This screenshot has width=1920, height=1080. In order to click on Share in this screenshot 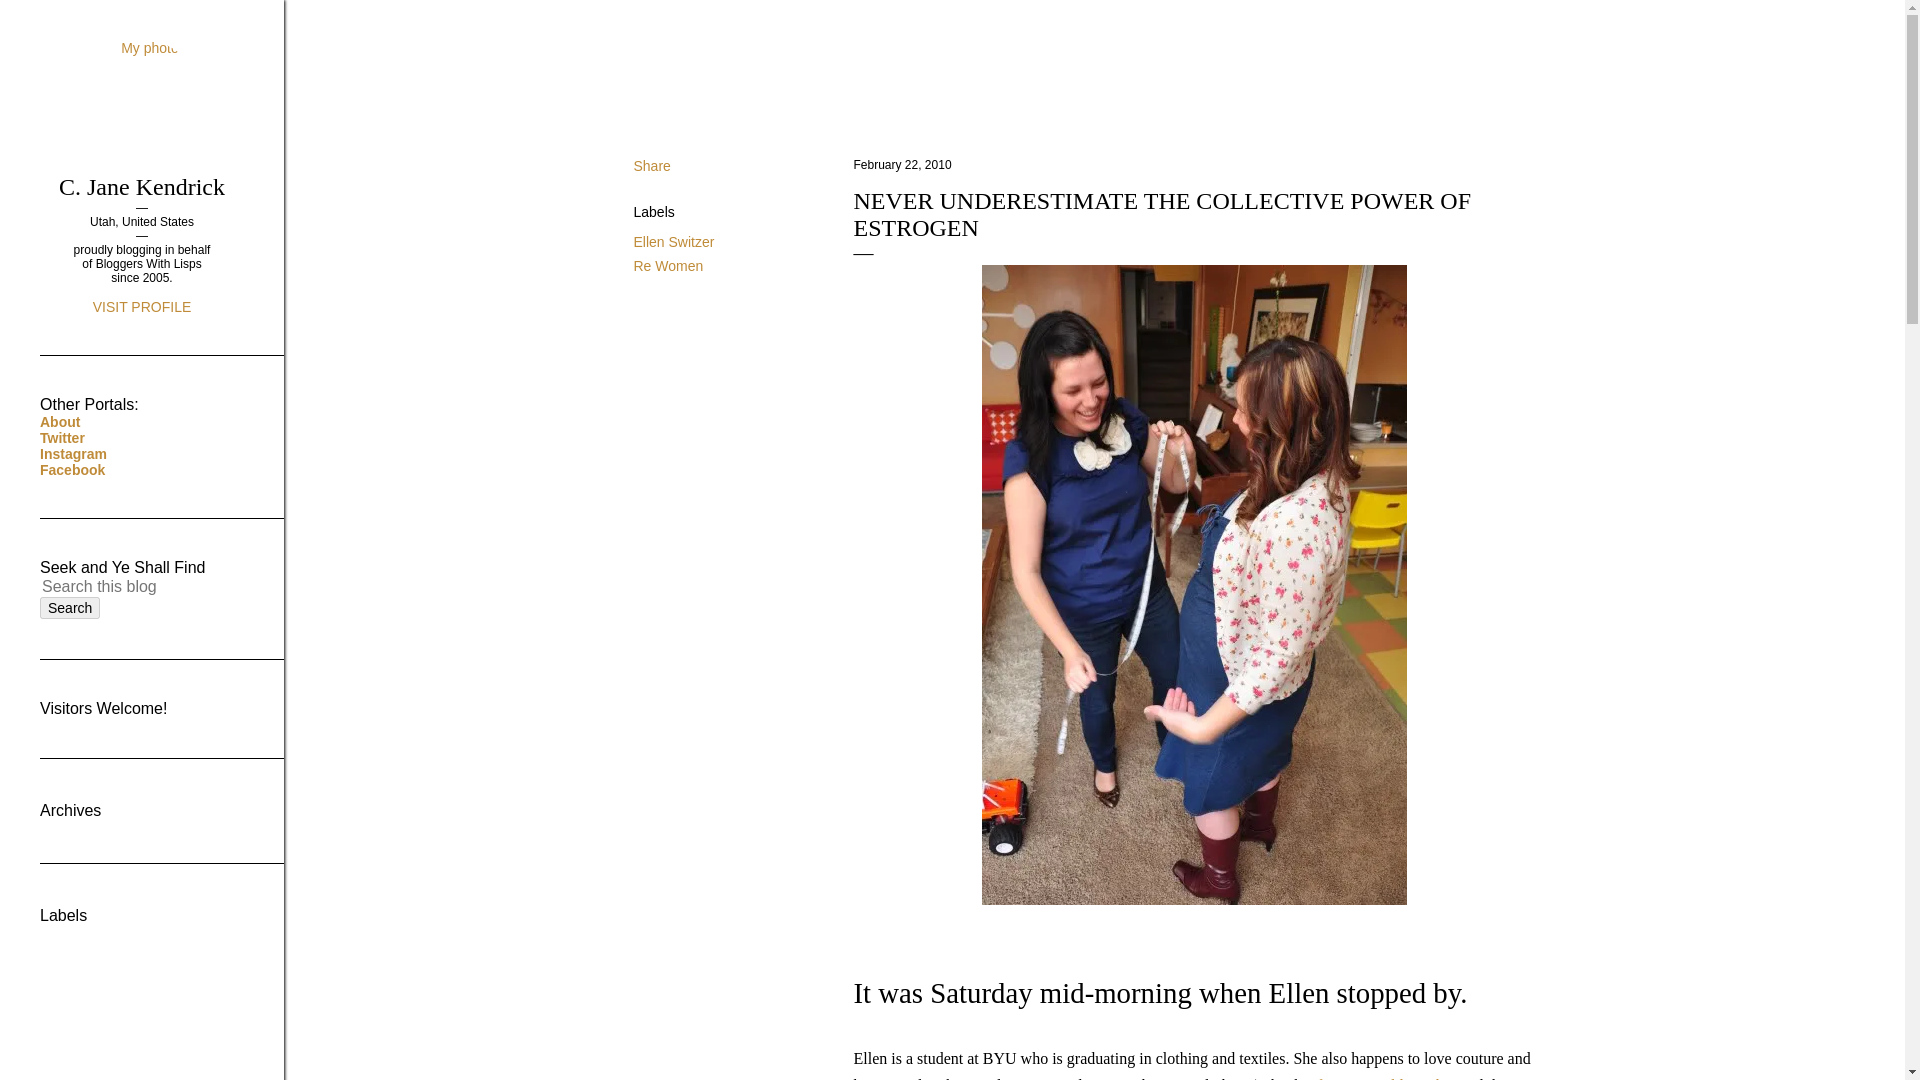, I will do `click(652, 165)`.